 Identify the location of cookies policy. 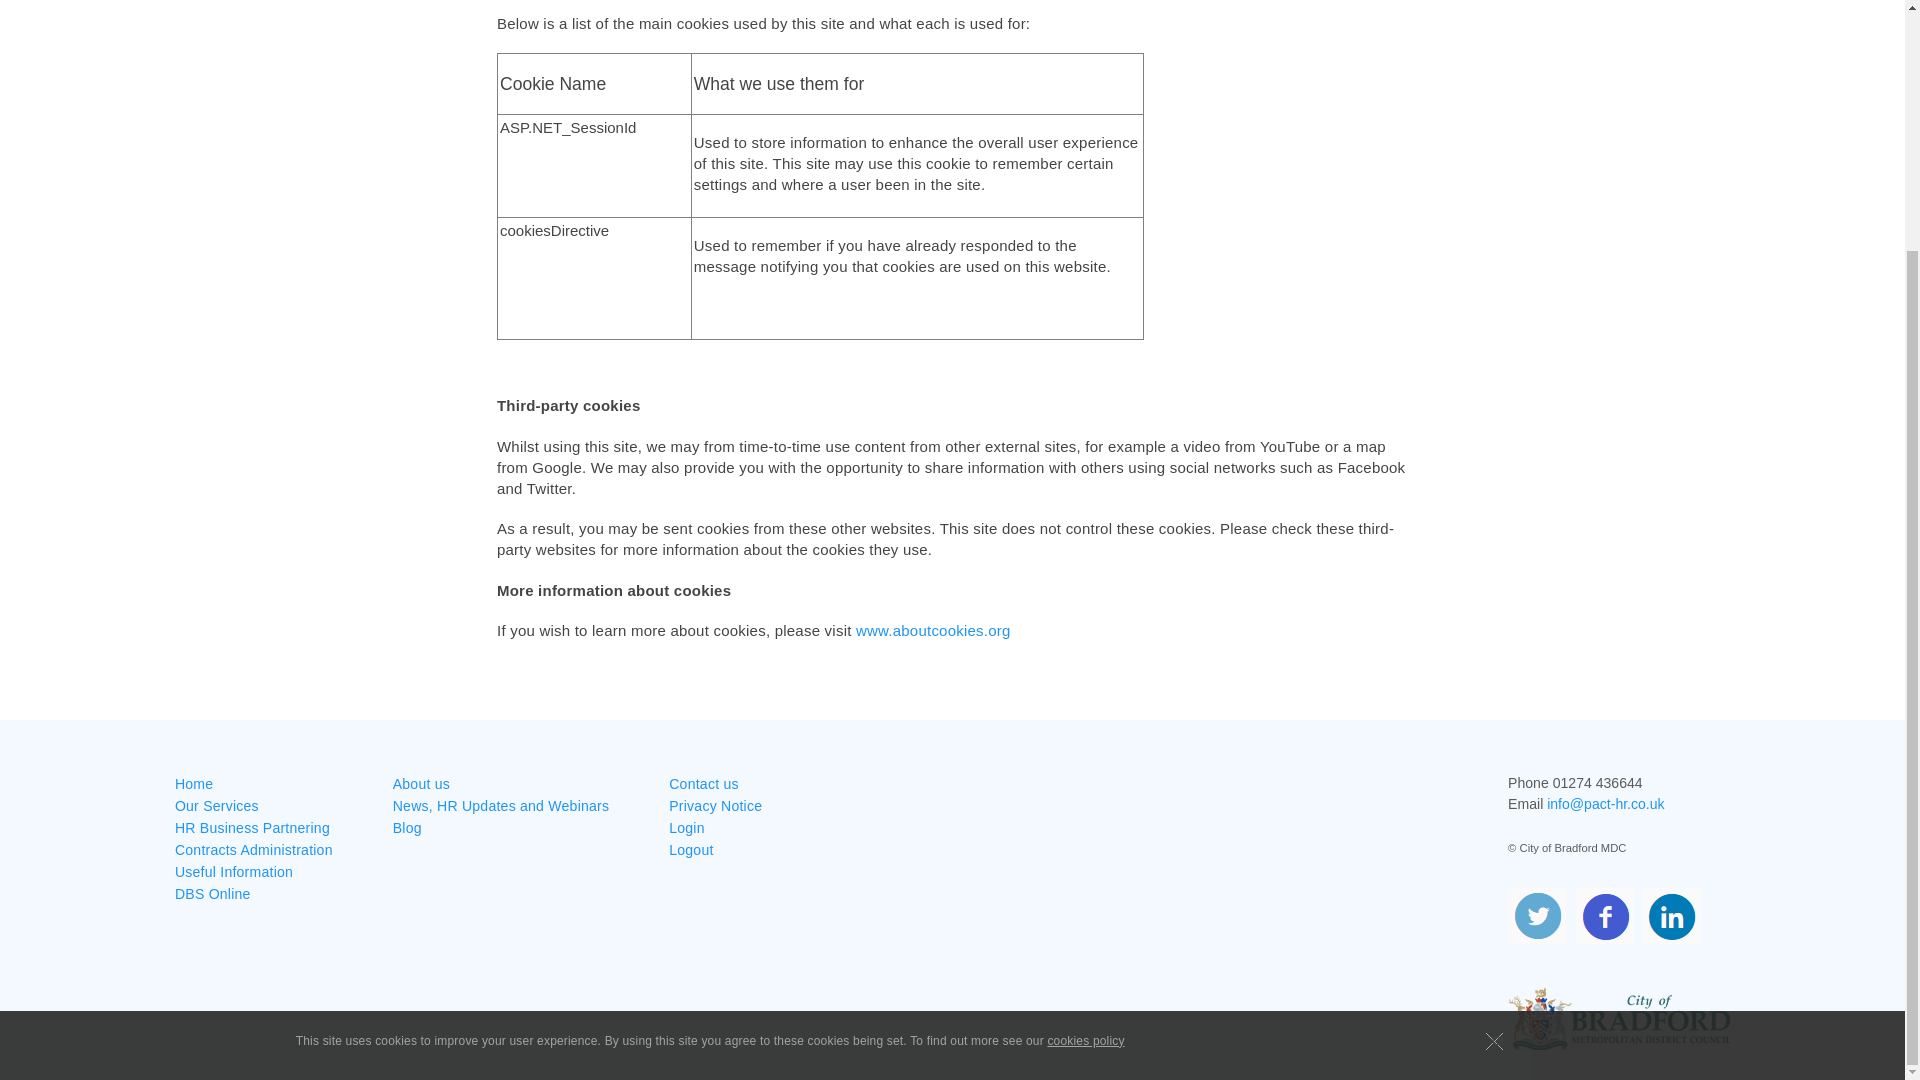
(1084, 728).